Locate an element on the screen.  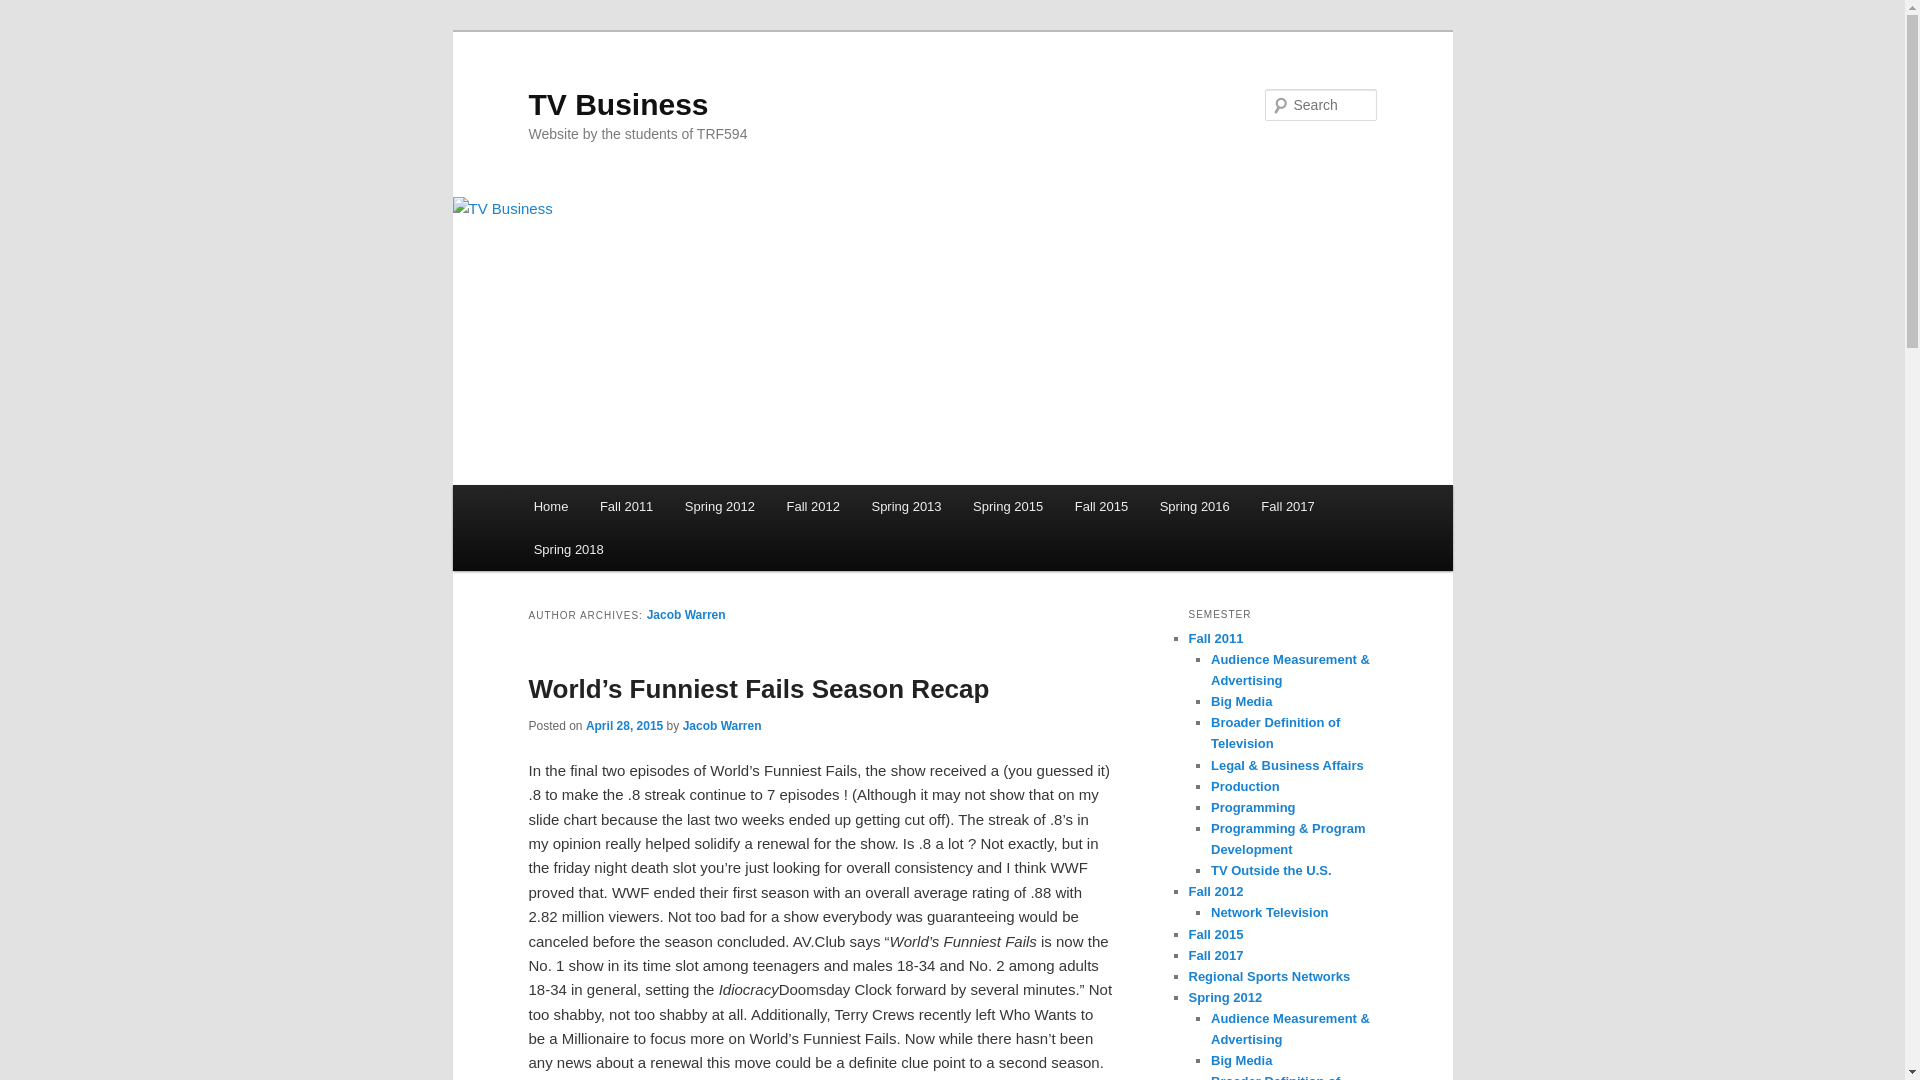
Spring 2012 is located at coordinates (720, 506).